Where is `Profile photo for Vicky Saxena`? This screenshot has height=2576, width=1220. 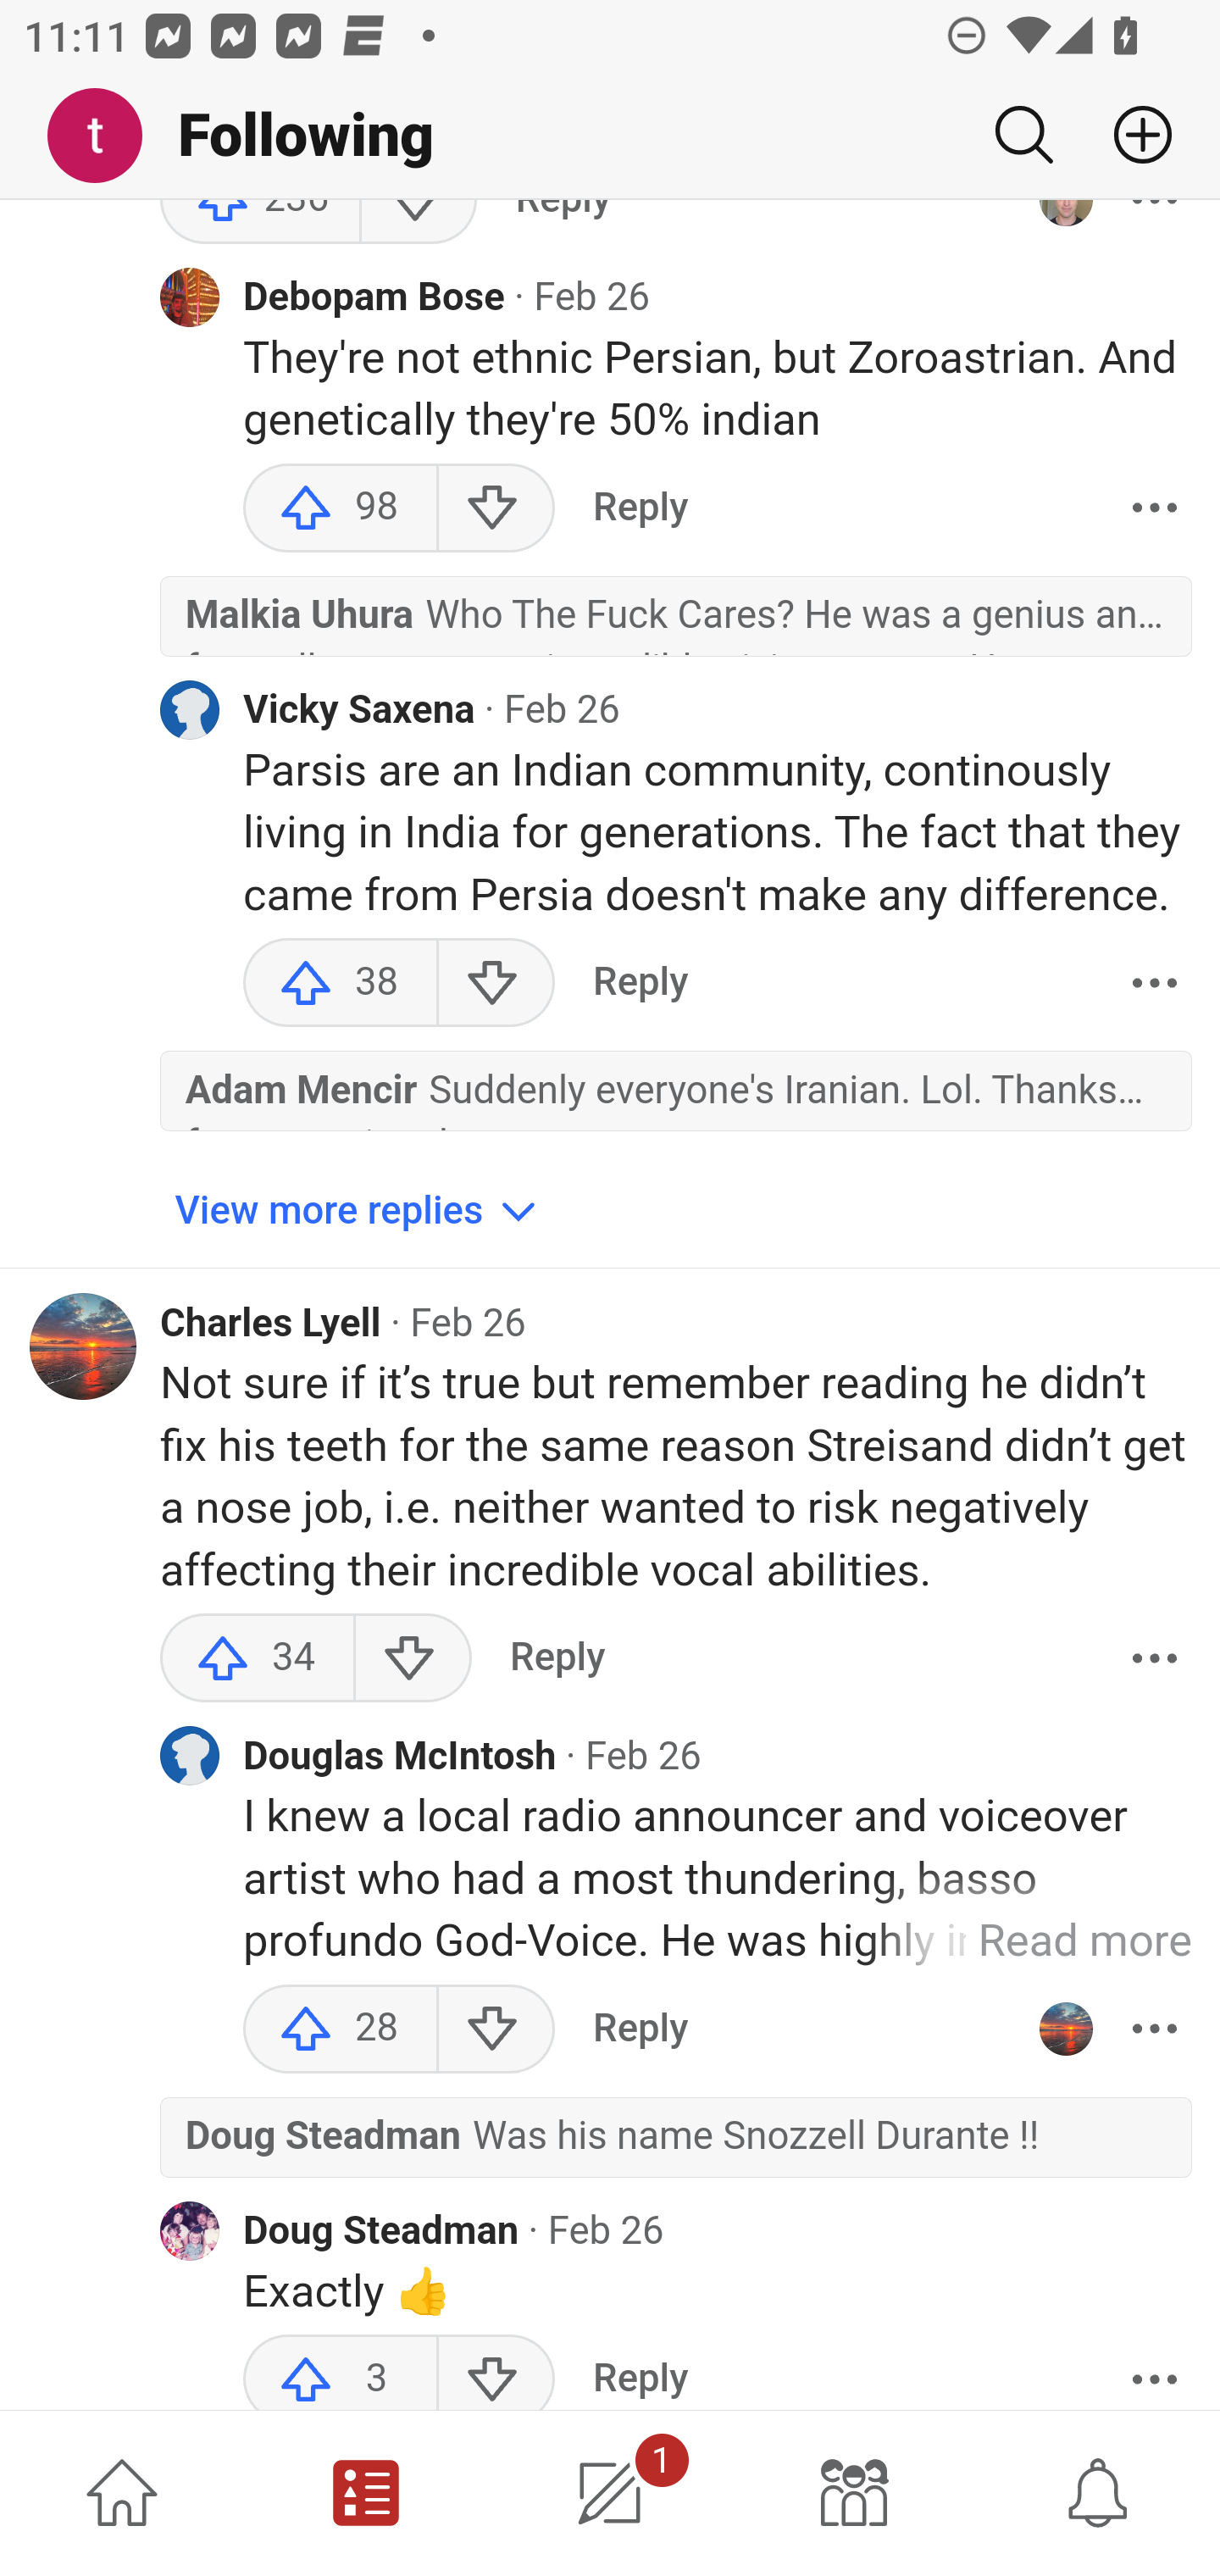
Profile photo for Vicky Saxena is located at coordinates (190, 710).